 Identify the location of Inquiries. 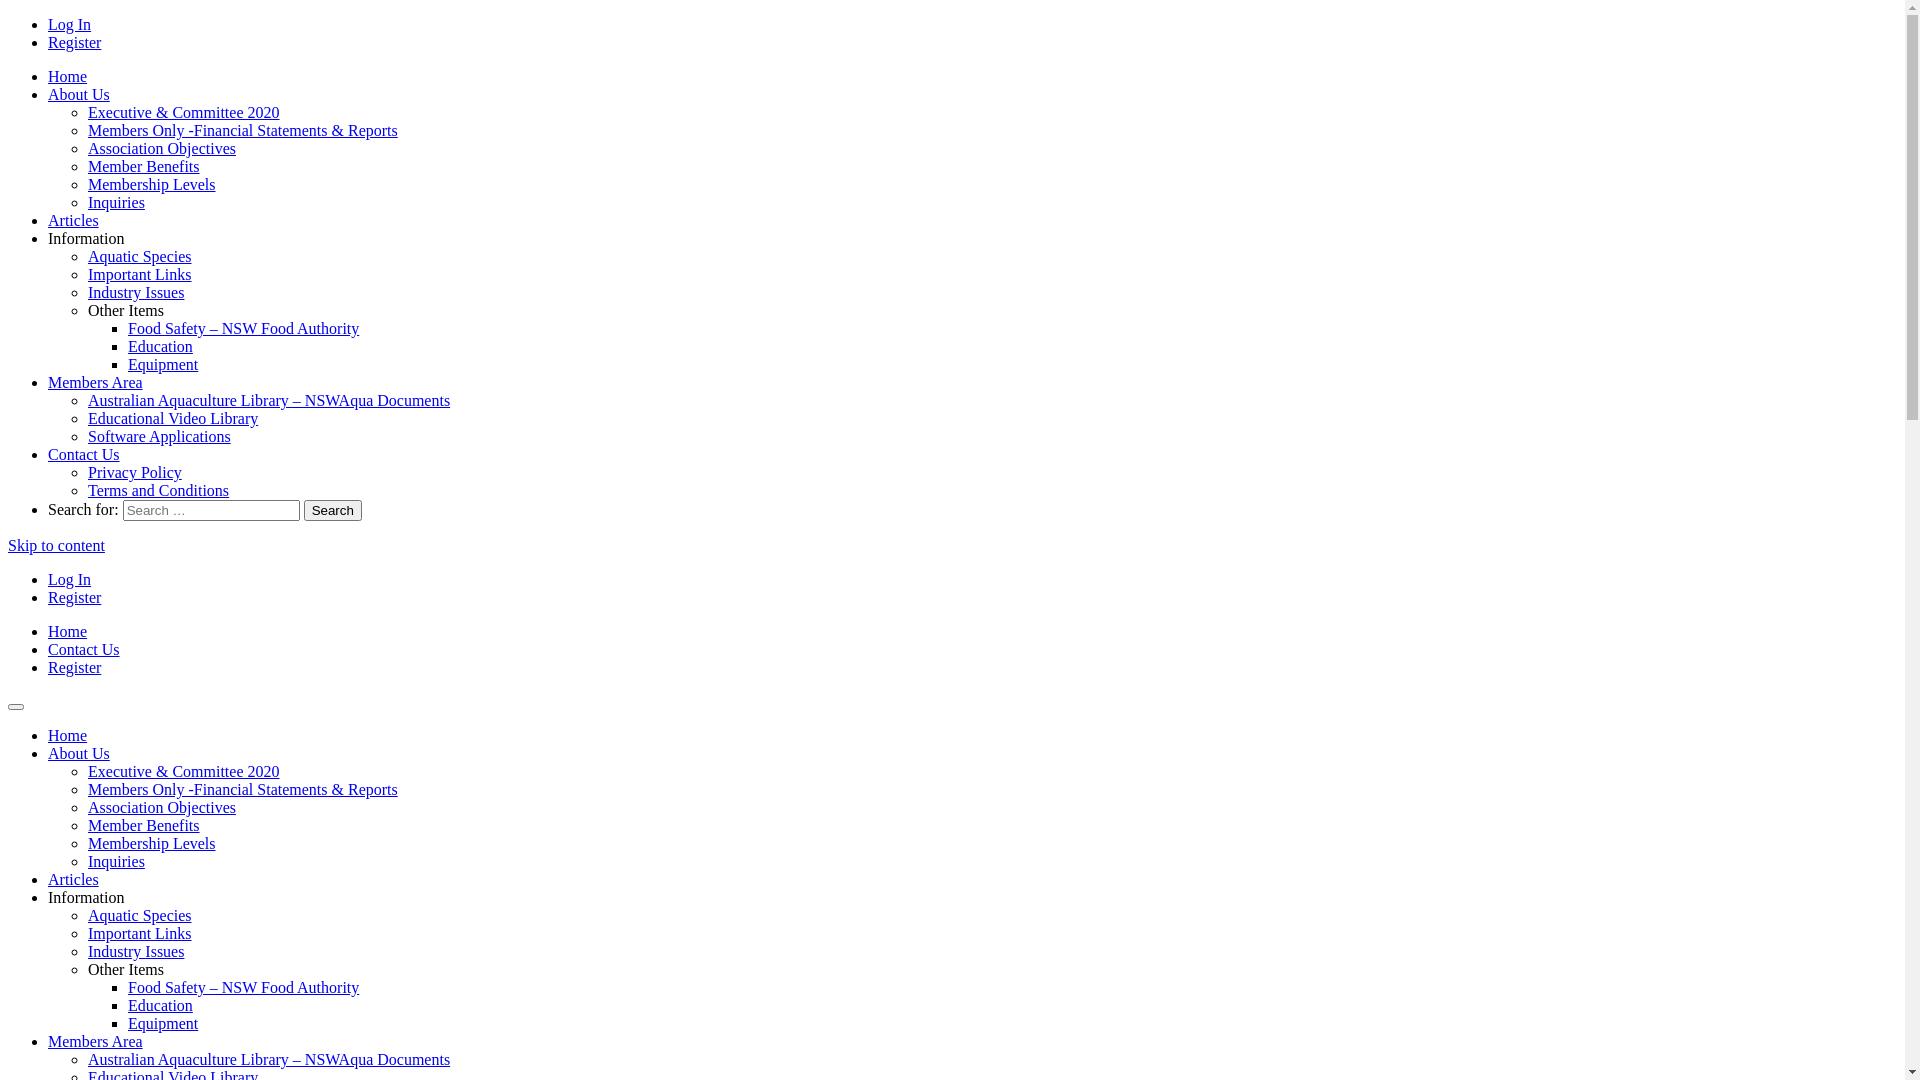
(116, 862).